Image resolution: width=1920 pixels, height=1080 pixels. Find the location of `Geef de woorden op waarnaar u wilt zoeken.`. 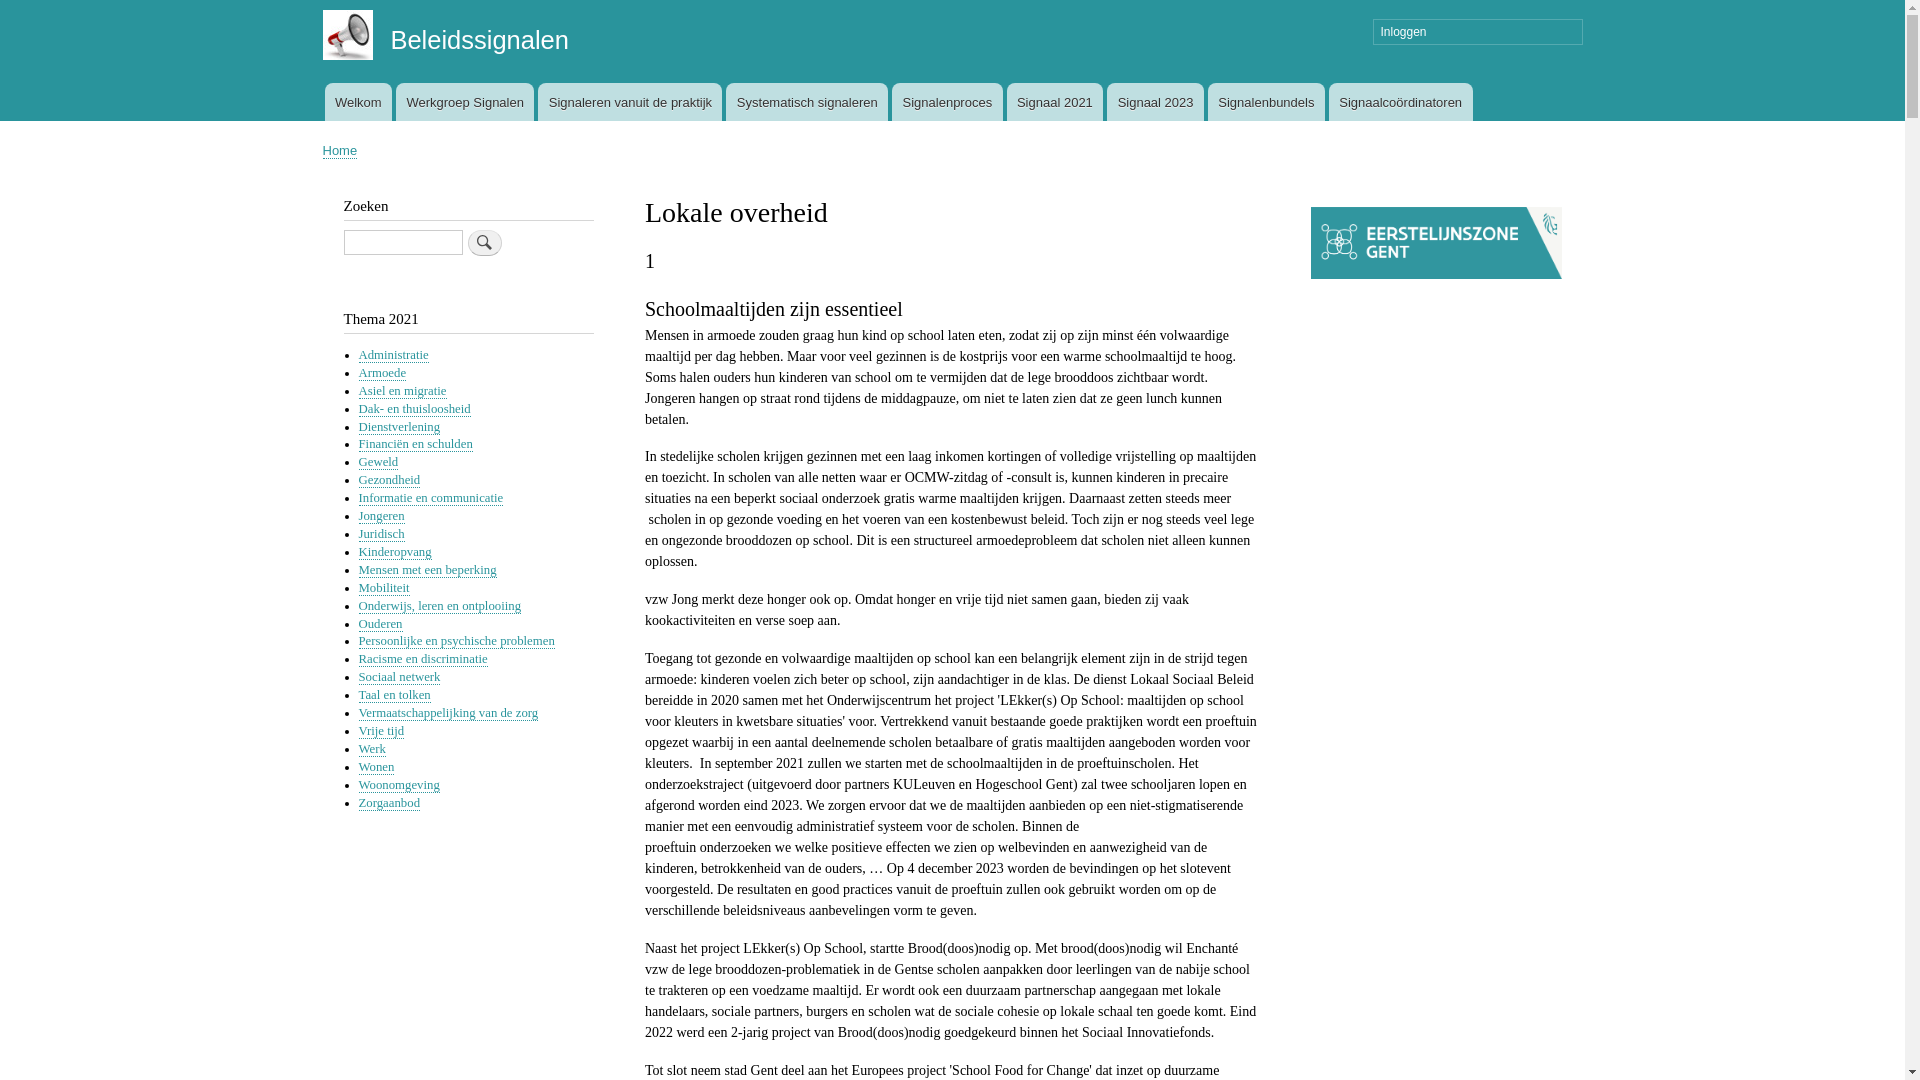

Geef de woorden op waarnaar u wilt zoeken. is located at coordinates (404, 242).